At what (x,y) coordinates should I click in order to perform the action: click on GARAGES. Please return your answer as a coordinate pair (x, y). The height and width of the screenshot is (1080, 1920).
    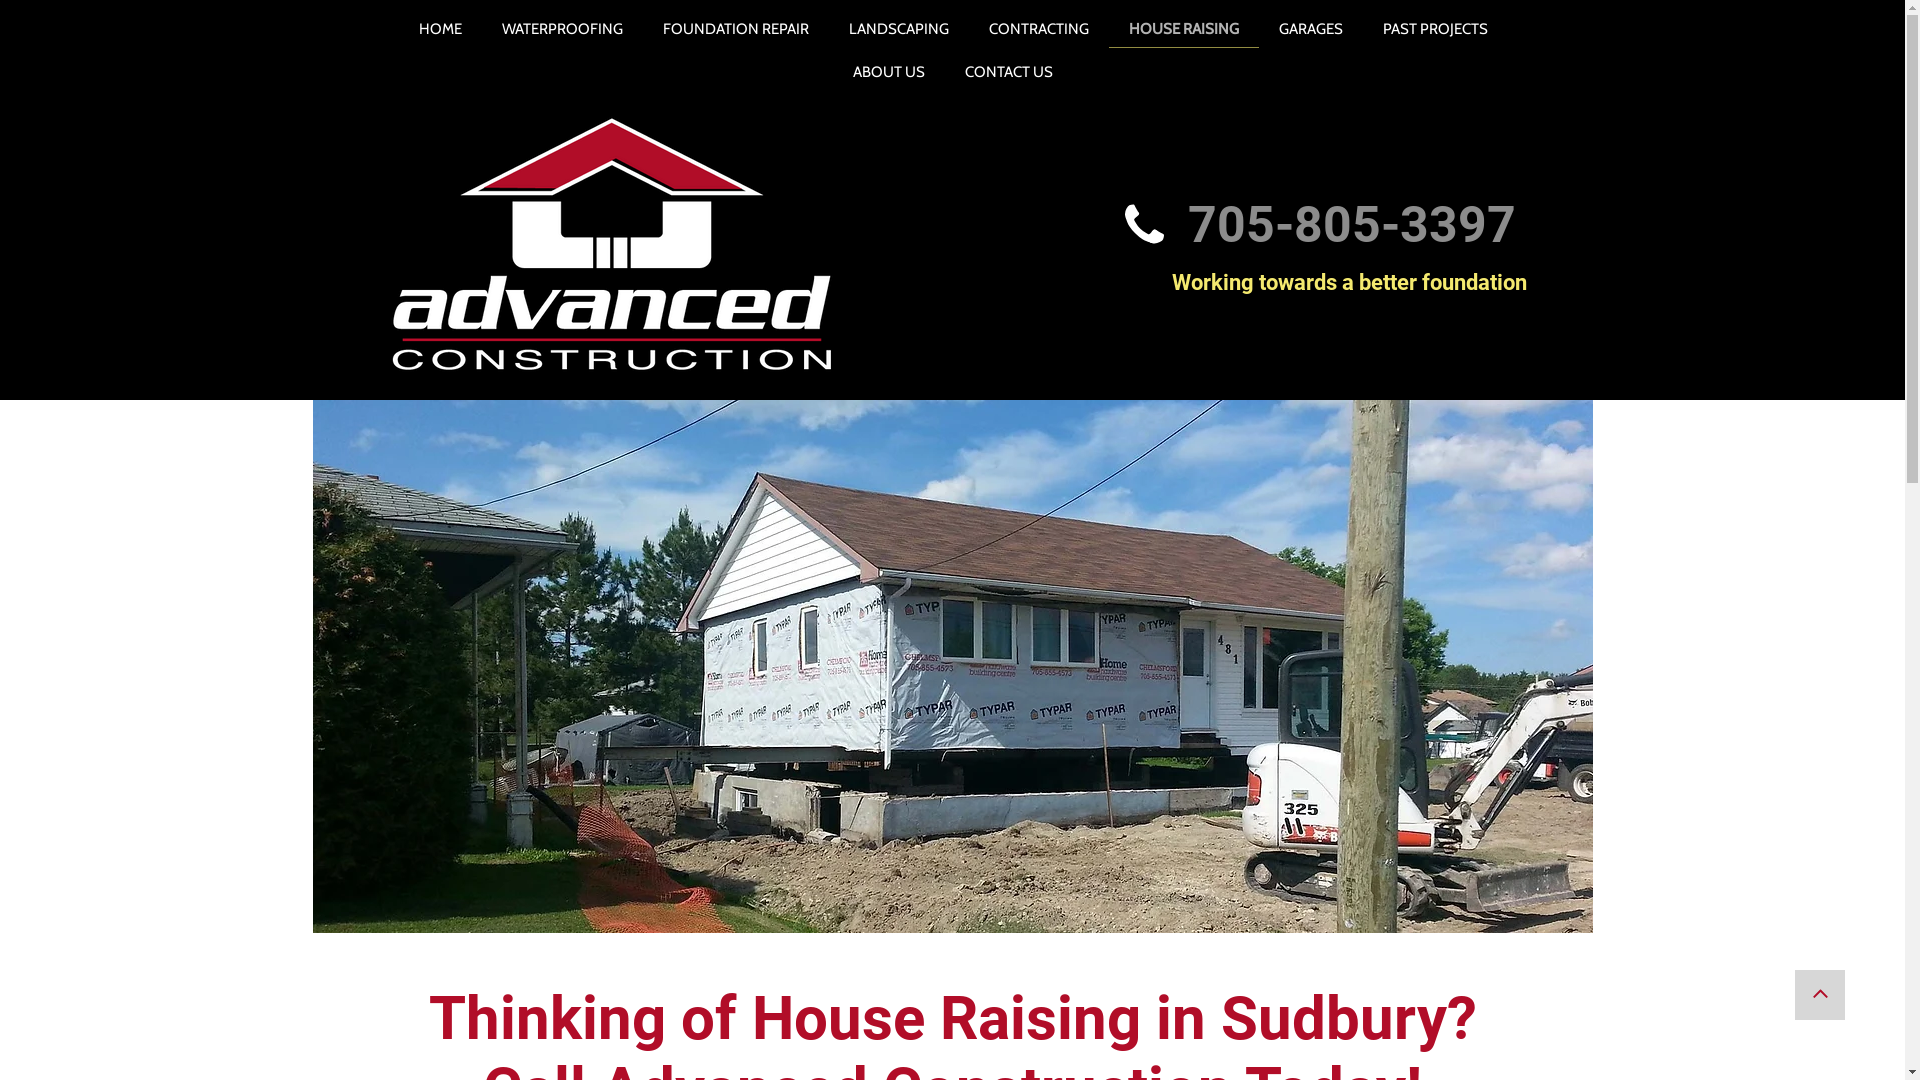
    Looking at the image, I should click on (1310, 26).